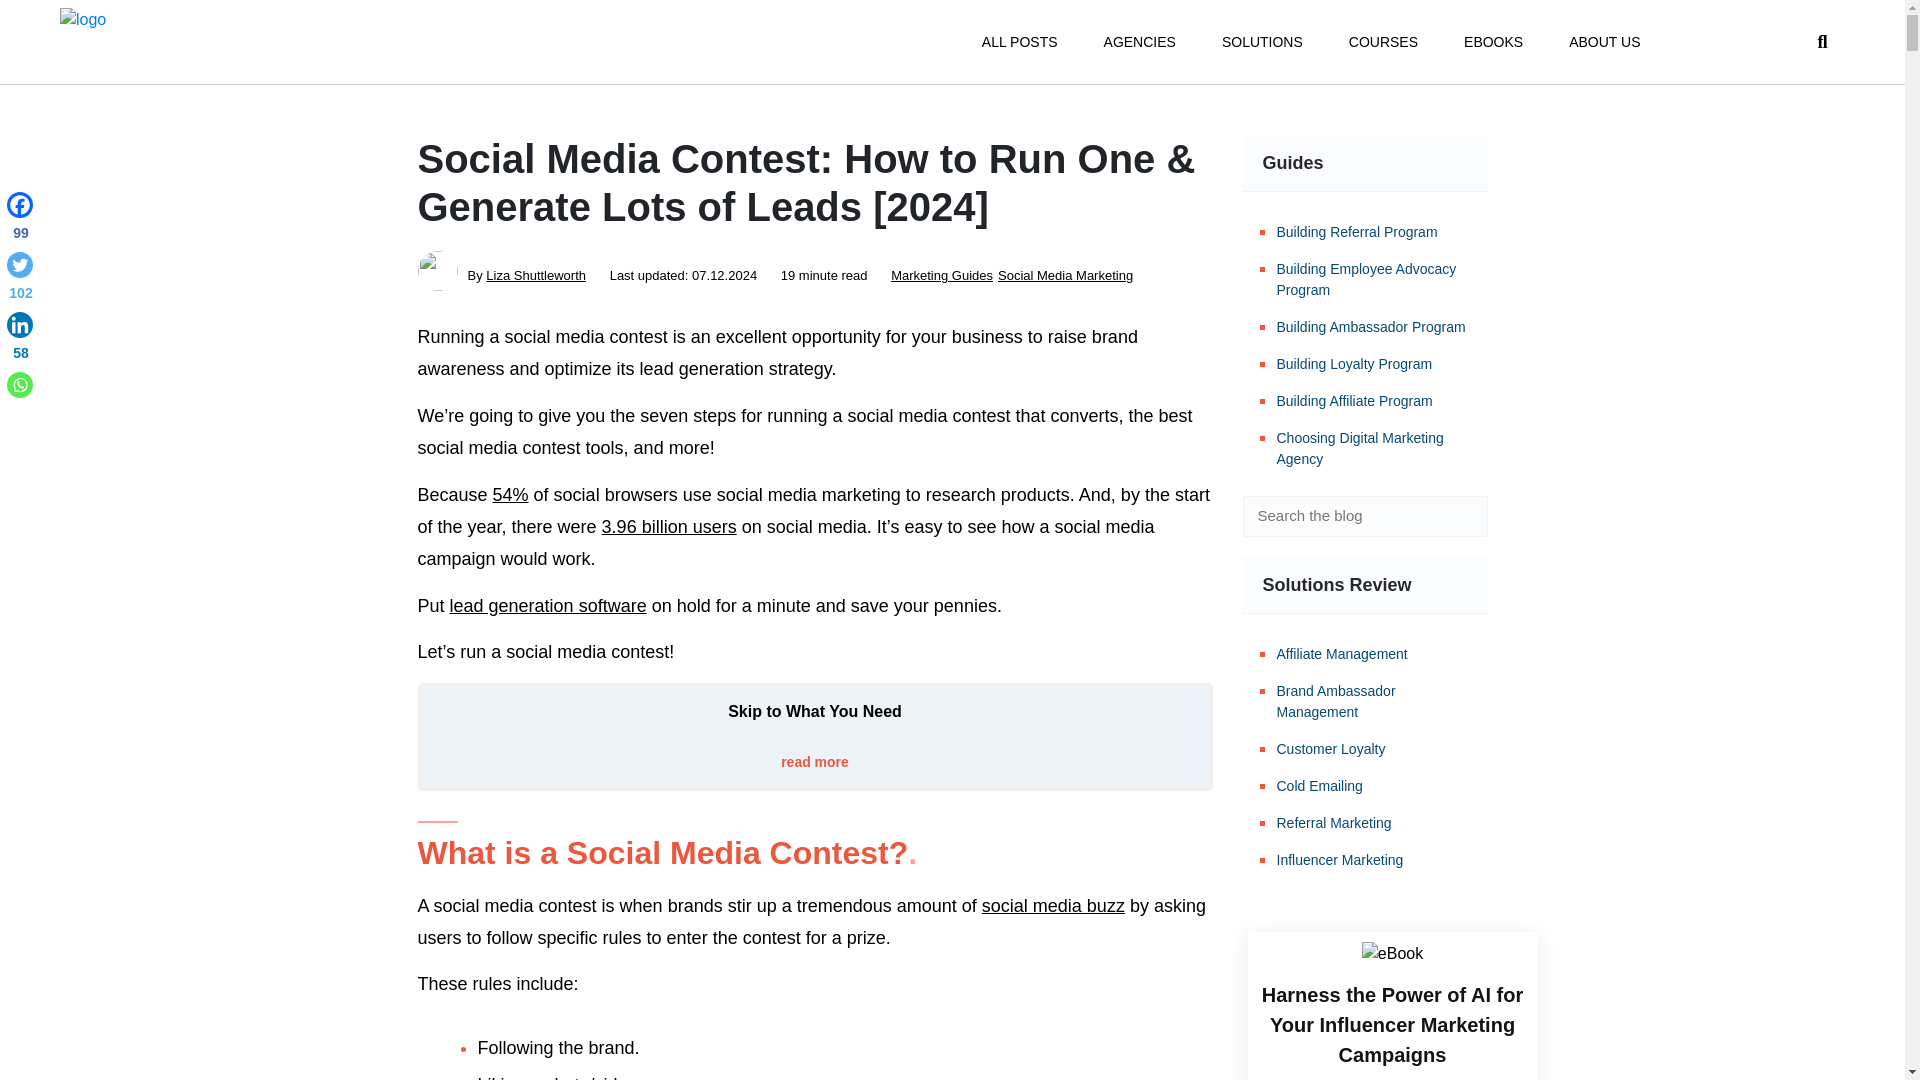 This screenshot has width=1920, height=1080. Describe the element at coordinates (20, 384) in the screenshot. I see `Whatsapp` at that location.